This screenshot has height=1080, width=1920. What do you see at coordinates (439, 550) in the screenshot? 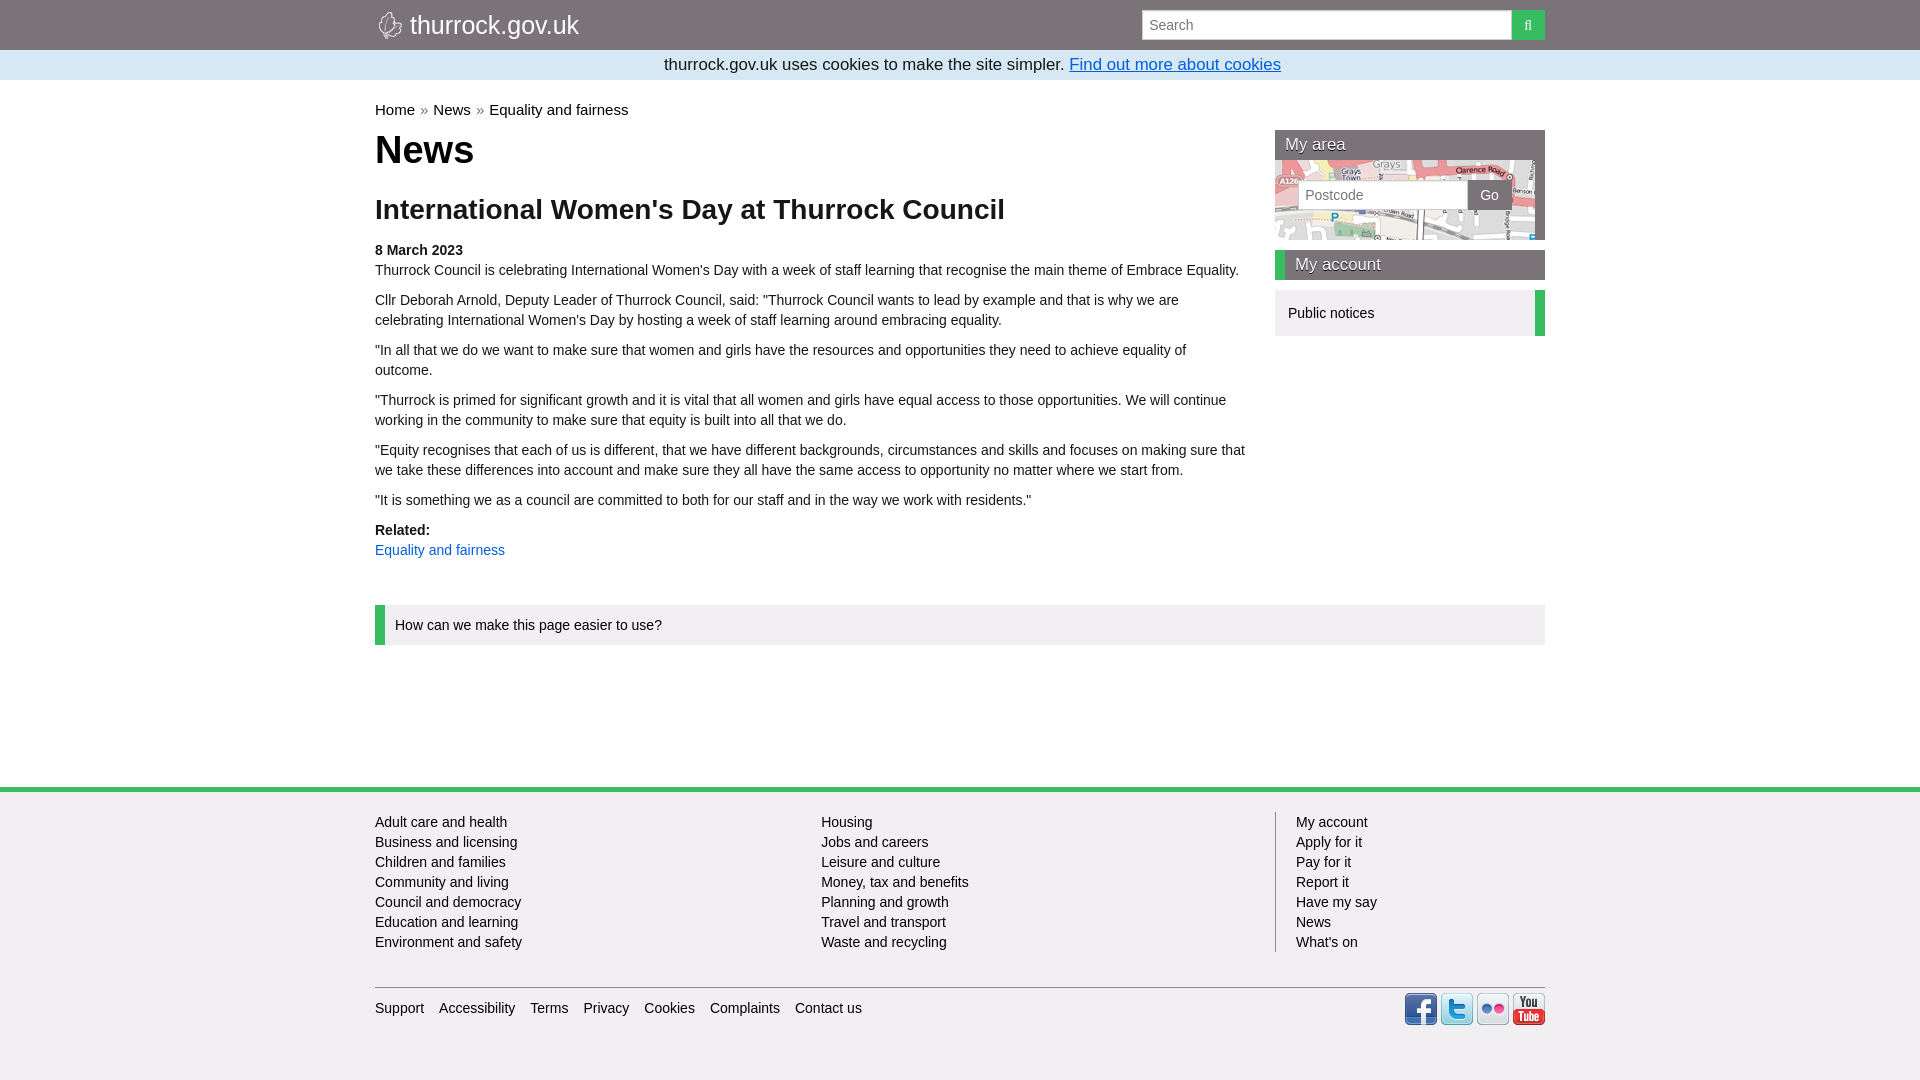
I see `Equality and fairness` at bounding box center [439, 550].